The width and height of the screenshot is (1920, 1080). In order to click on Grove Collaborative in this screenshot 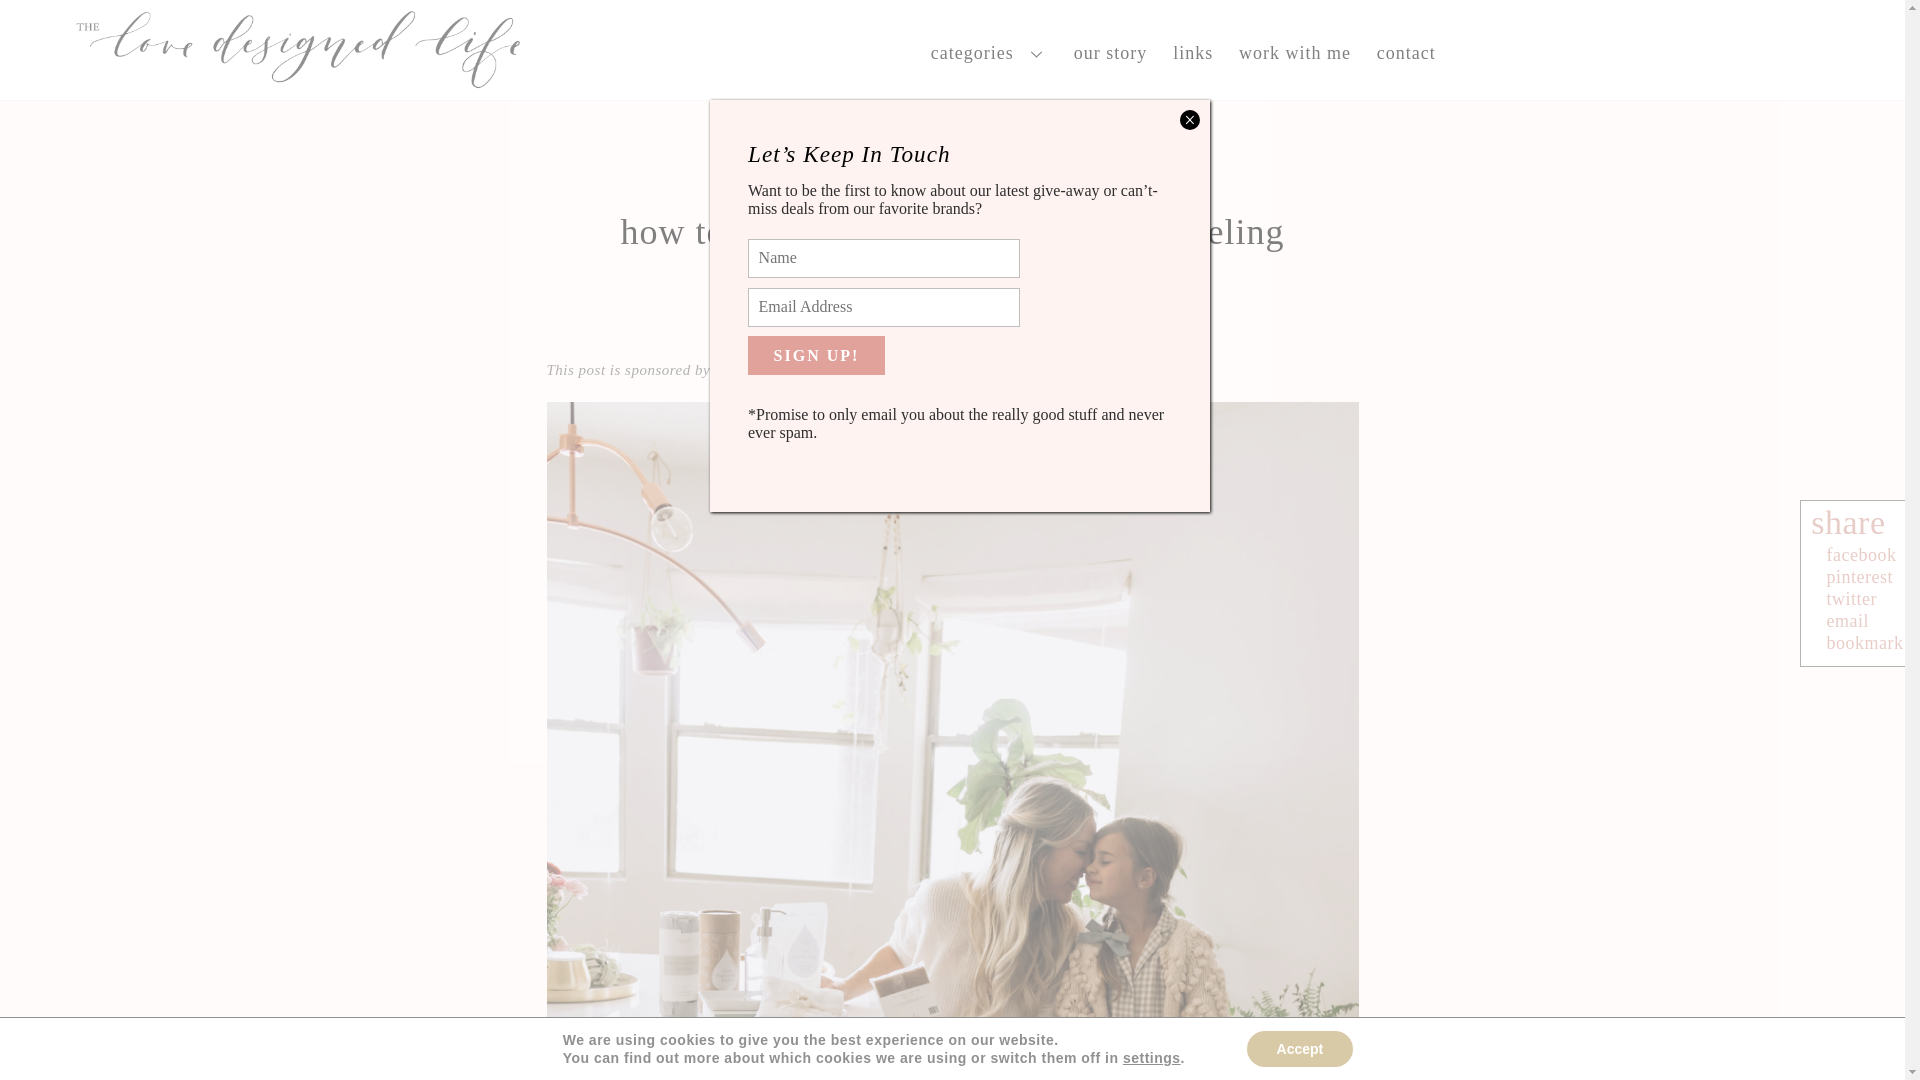, I will do `click(781, 370)`.